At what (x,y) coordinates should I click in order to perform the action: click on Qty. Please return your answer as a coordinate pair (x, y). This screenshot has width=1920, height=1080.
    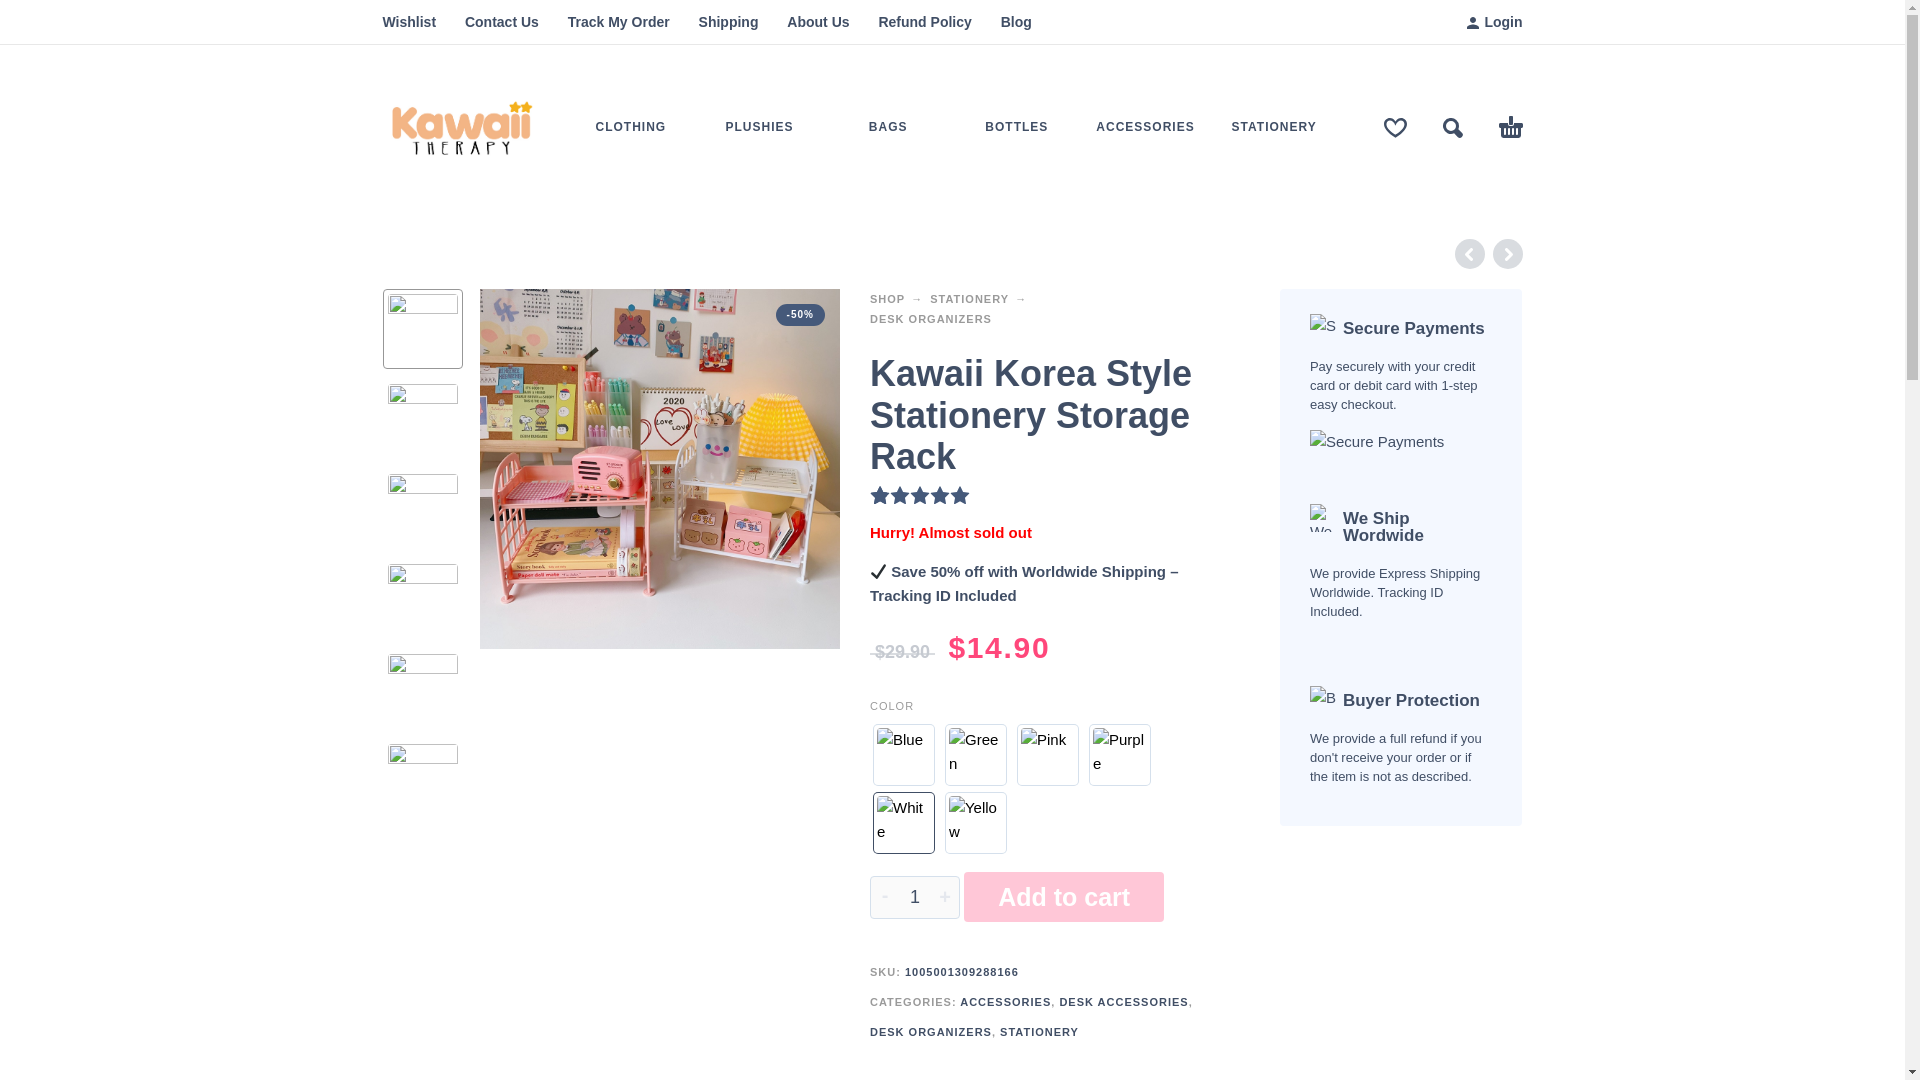
    Looking at the image, I should click on (914, 897).